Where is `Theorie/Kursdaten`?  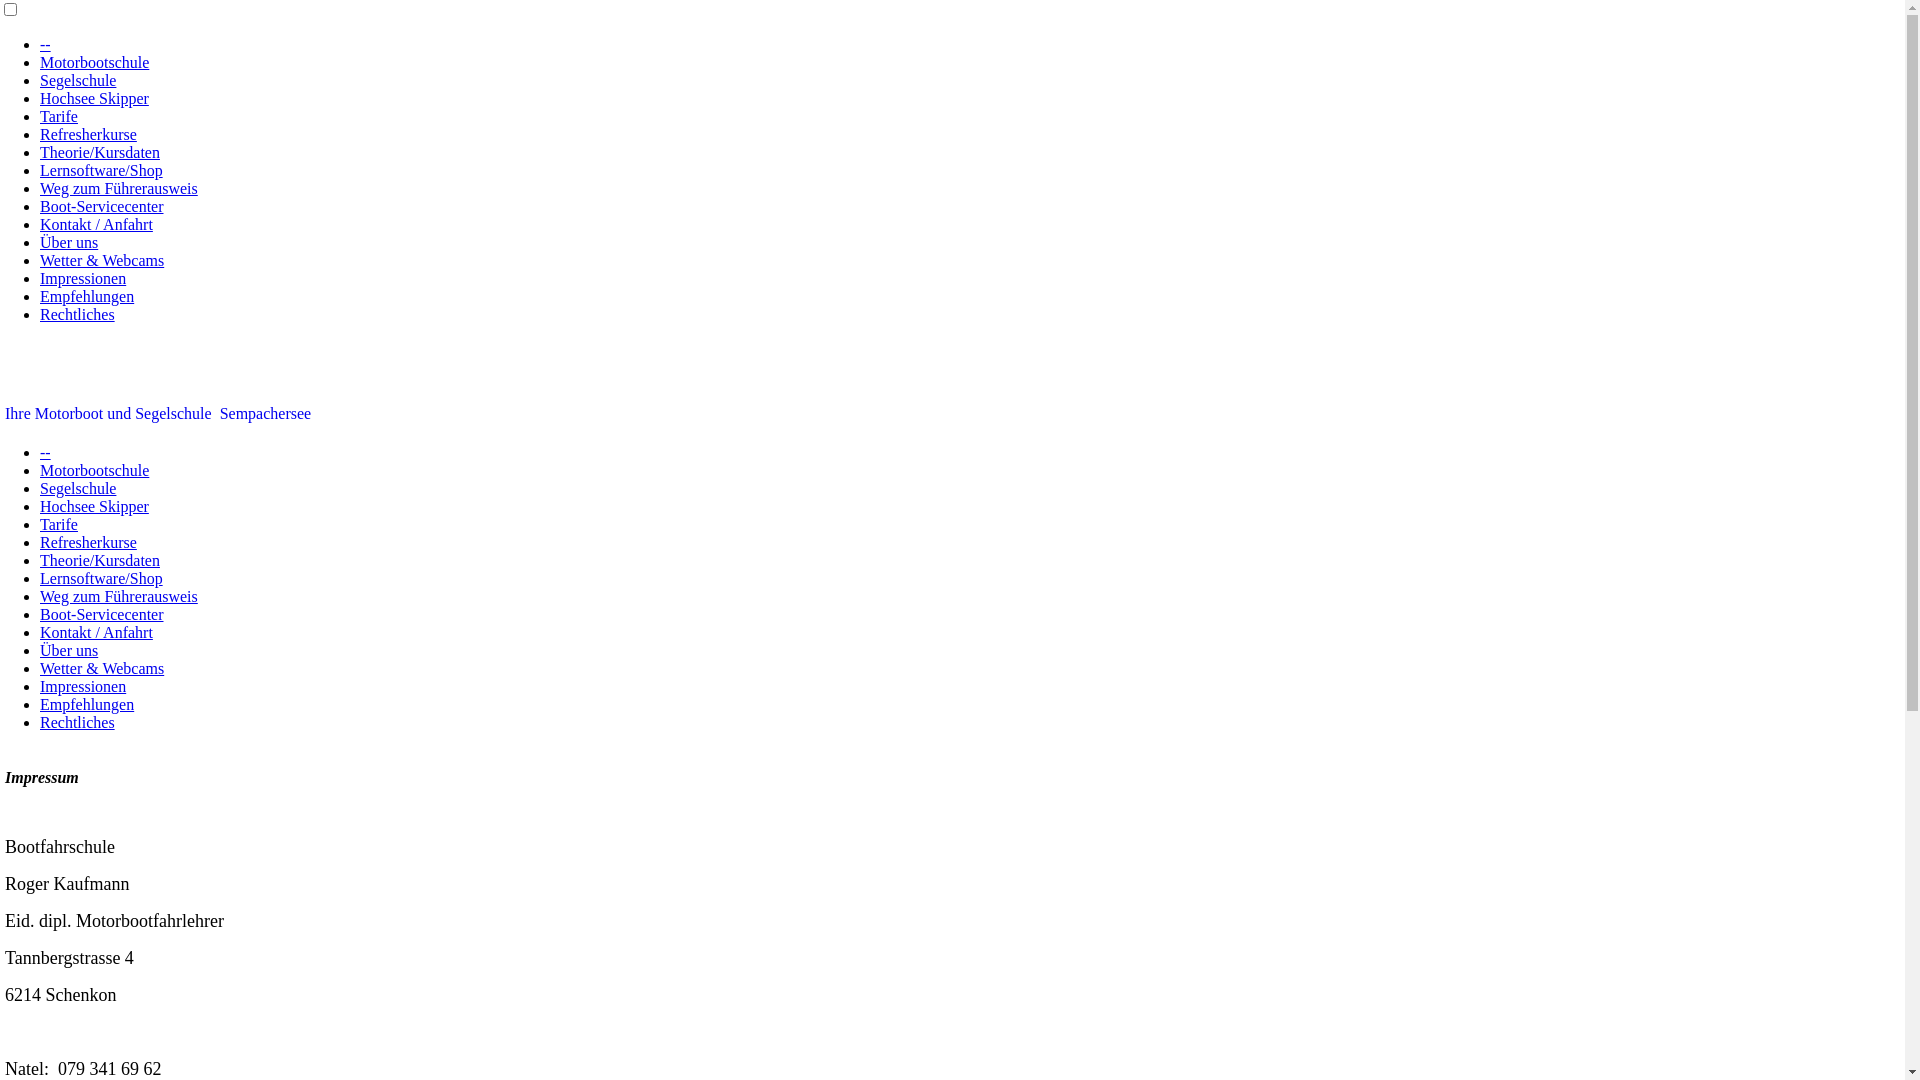 Theorie/Kursdaten is located at coordinates (100, 560).